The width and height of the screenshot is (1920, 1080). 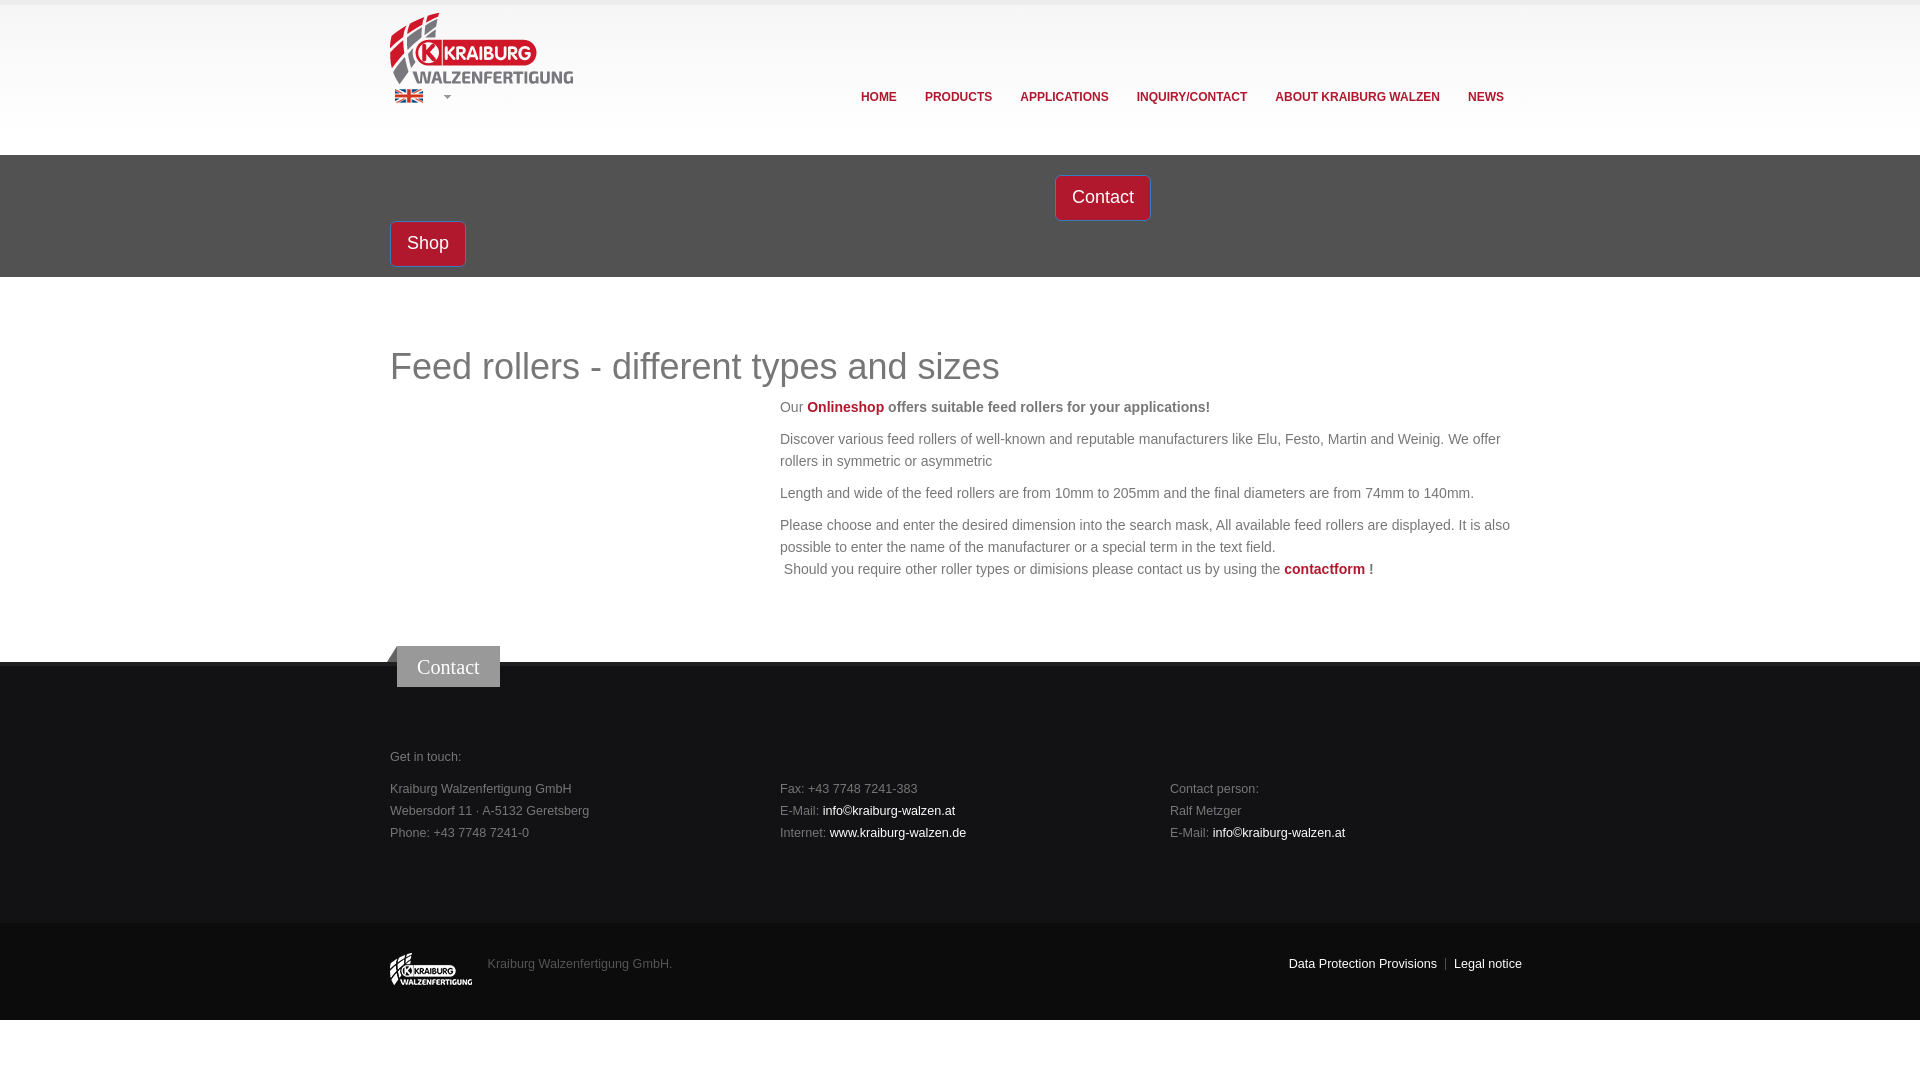 I want to click on contactform, so click(x=1324, y=568).